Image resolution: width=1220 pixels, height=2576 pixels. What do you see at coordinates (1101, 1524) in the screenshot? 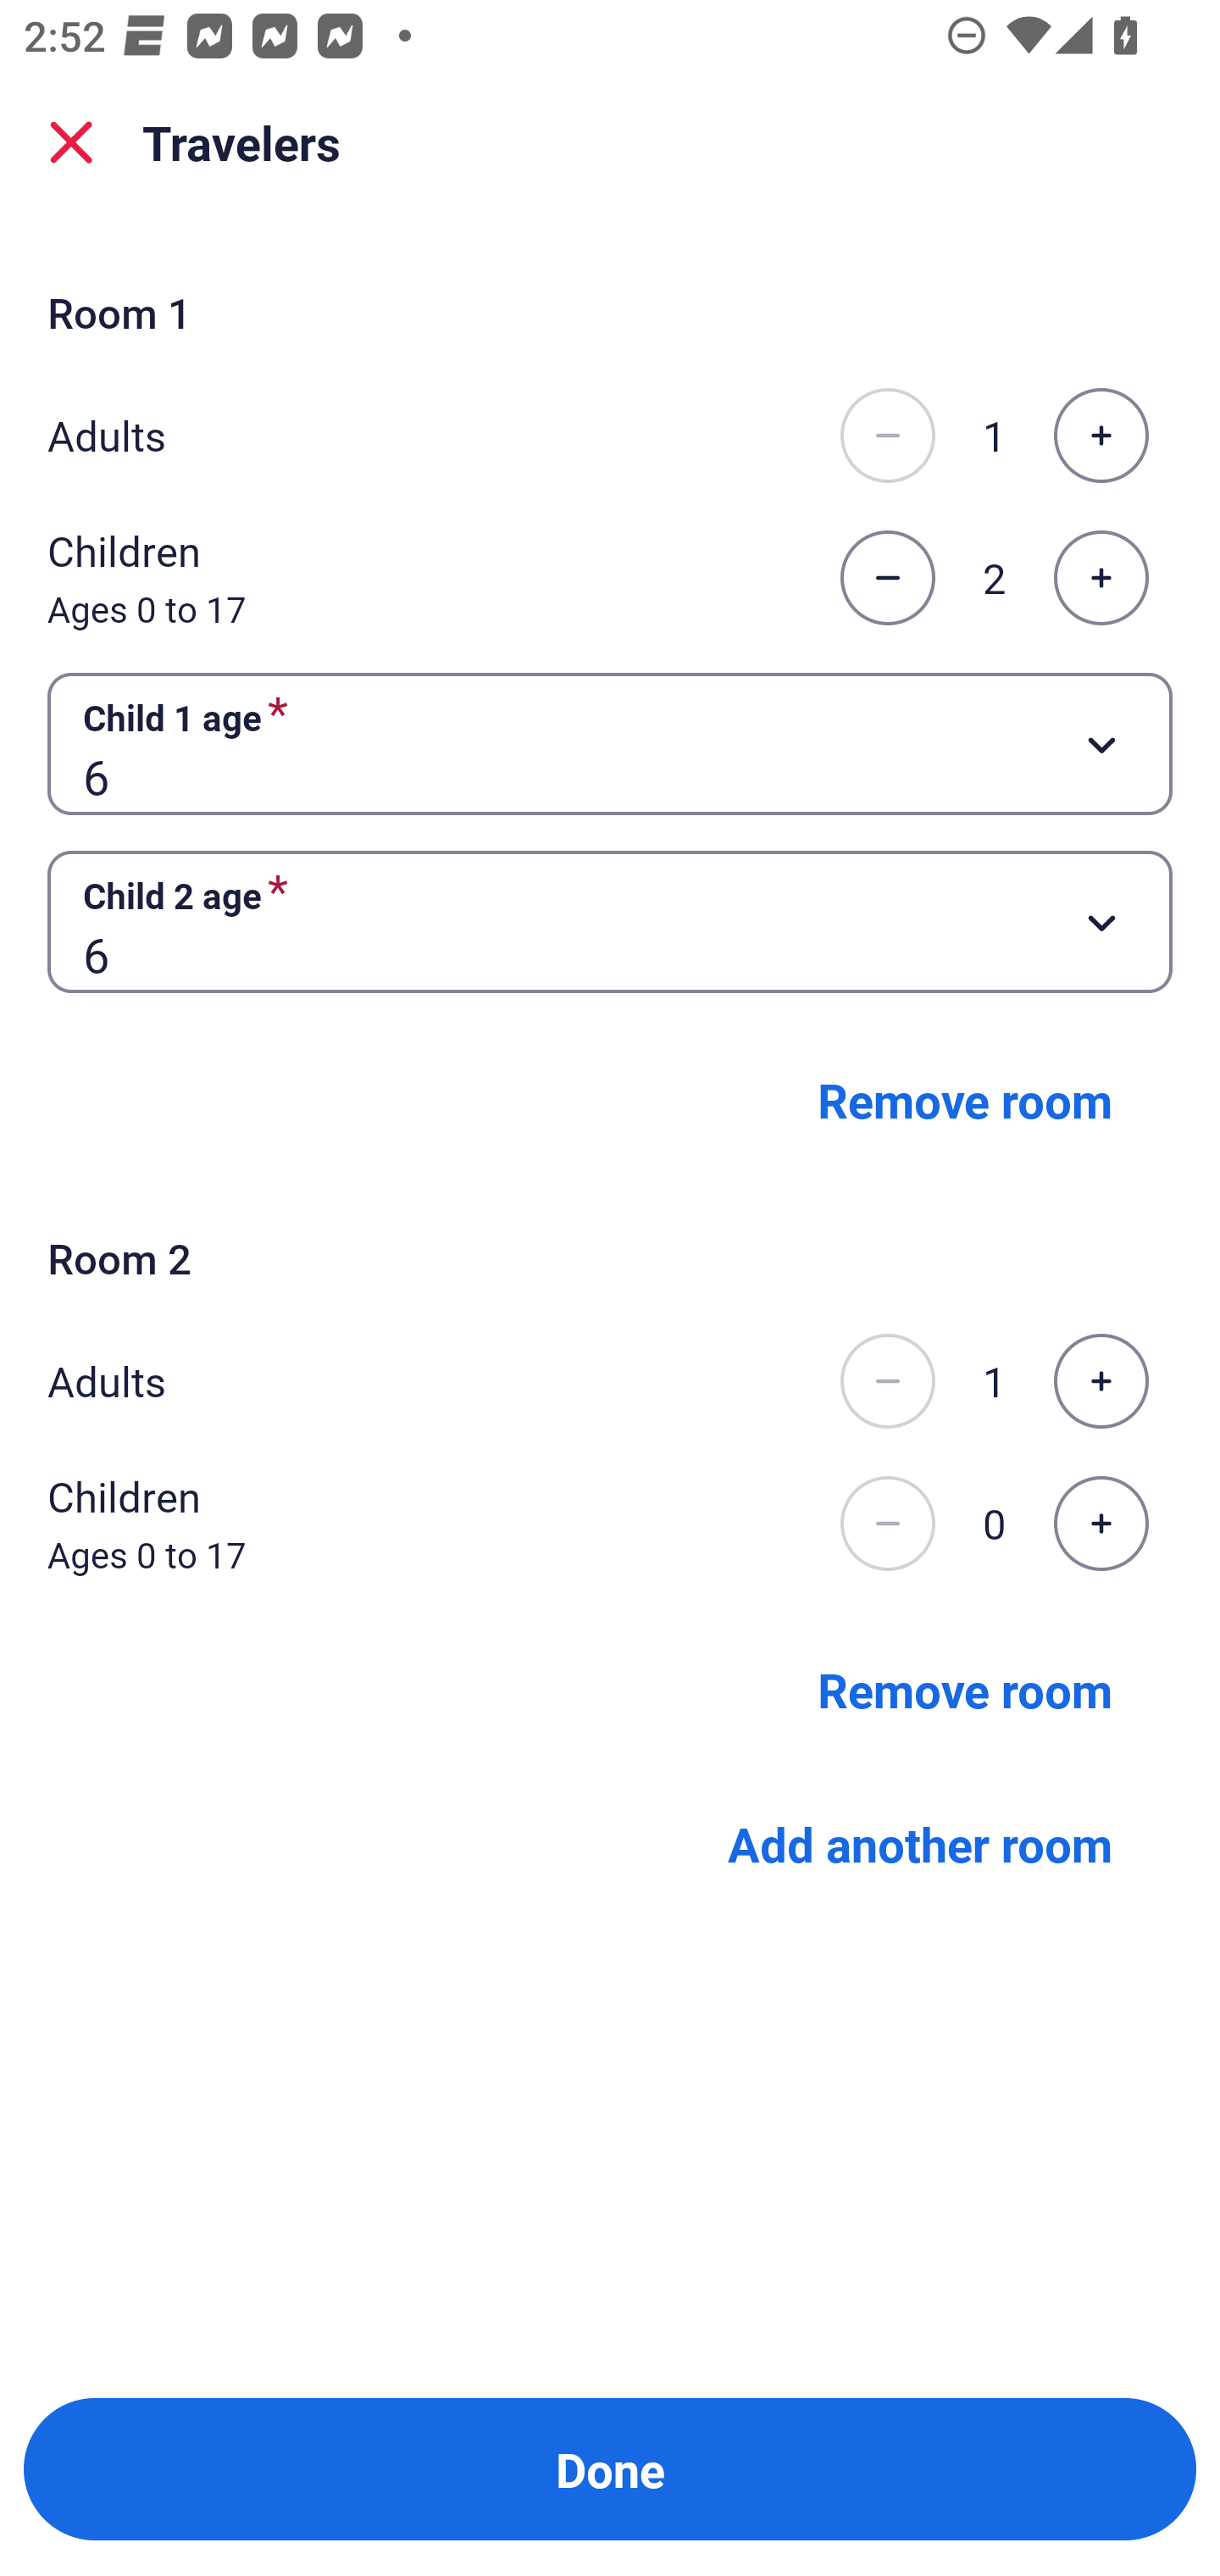
I see `Increase the number of children` at bounding box center [1101, 1524].